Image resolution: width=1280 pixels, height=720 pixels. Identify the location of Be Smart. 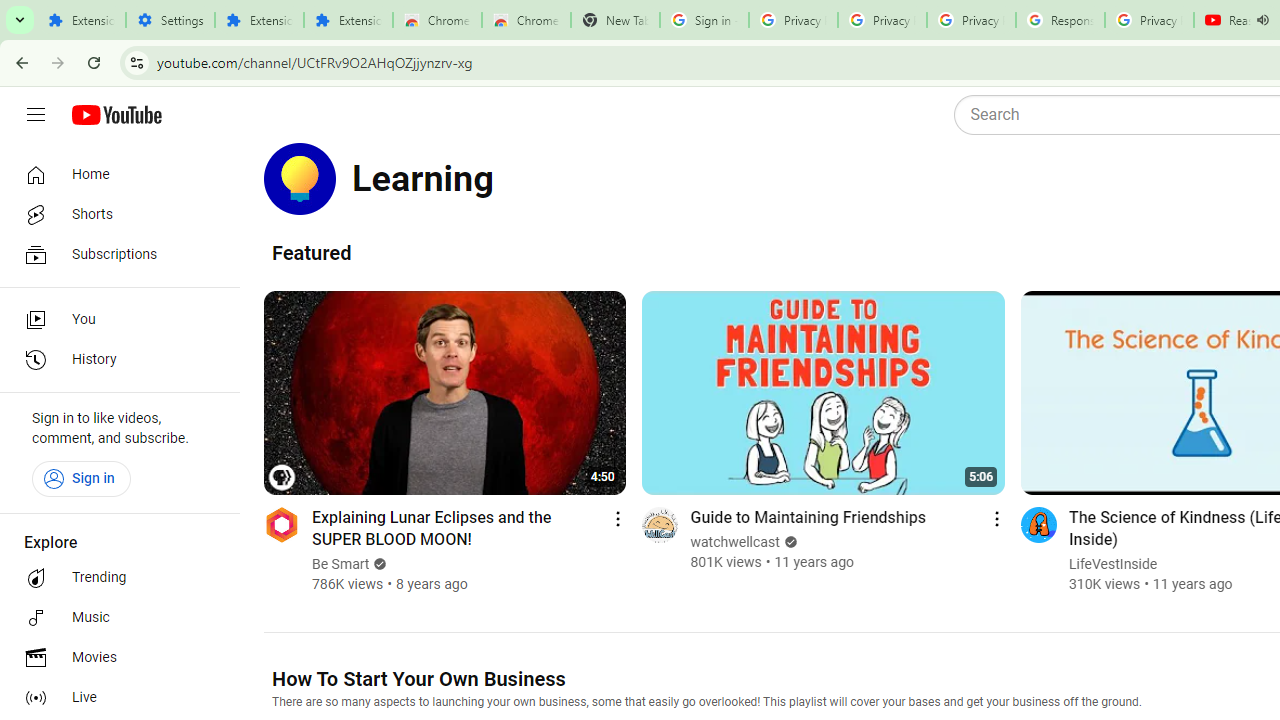
(342, 564).